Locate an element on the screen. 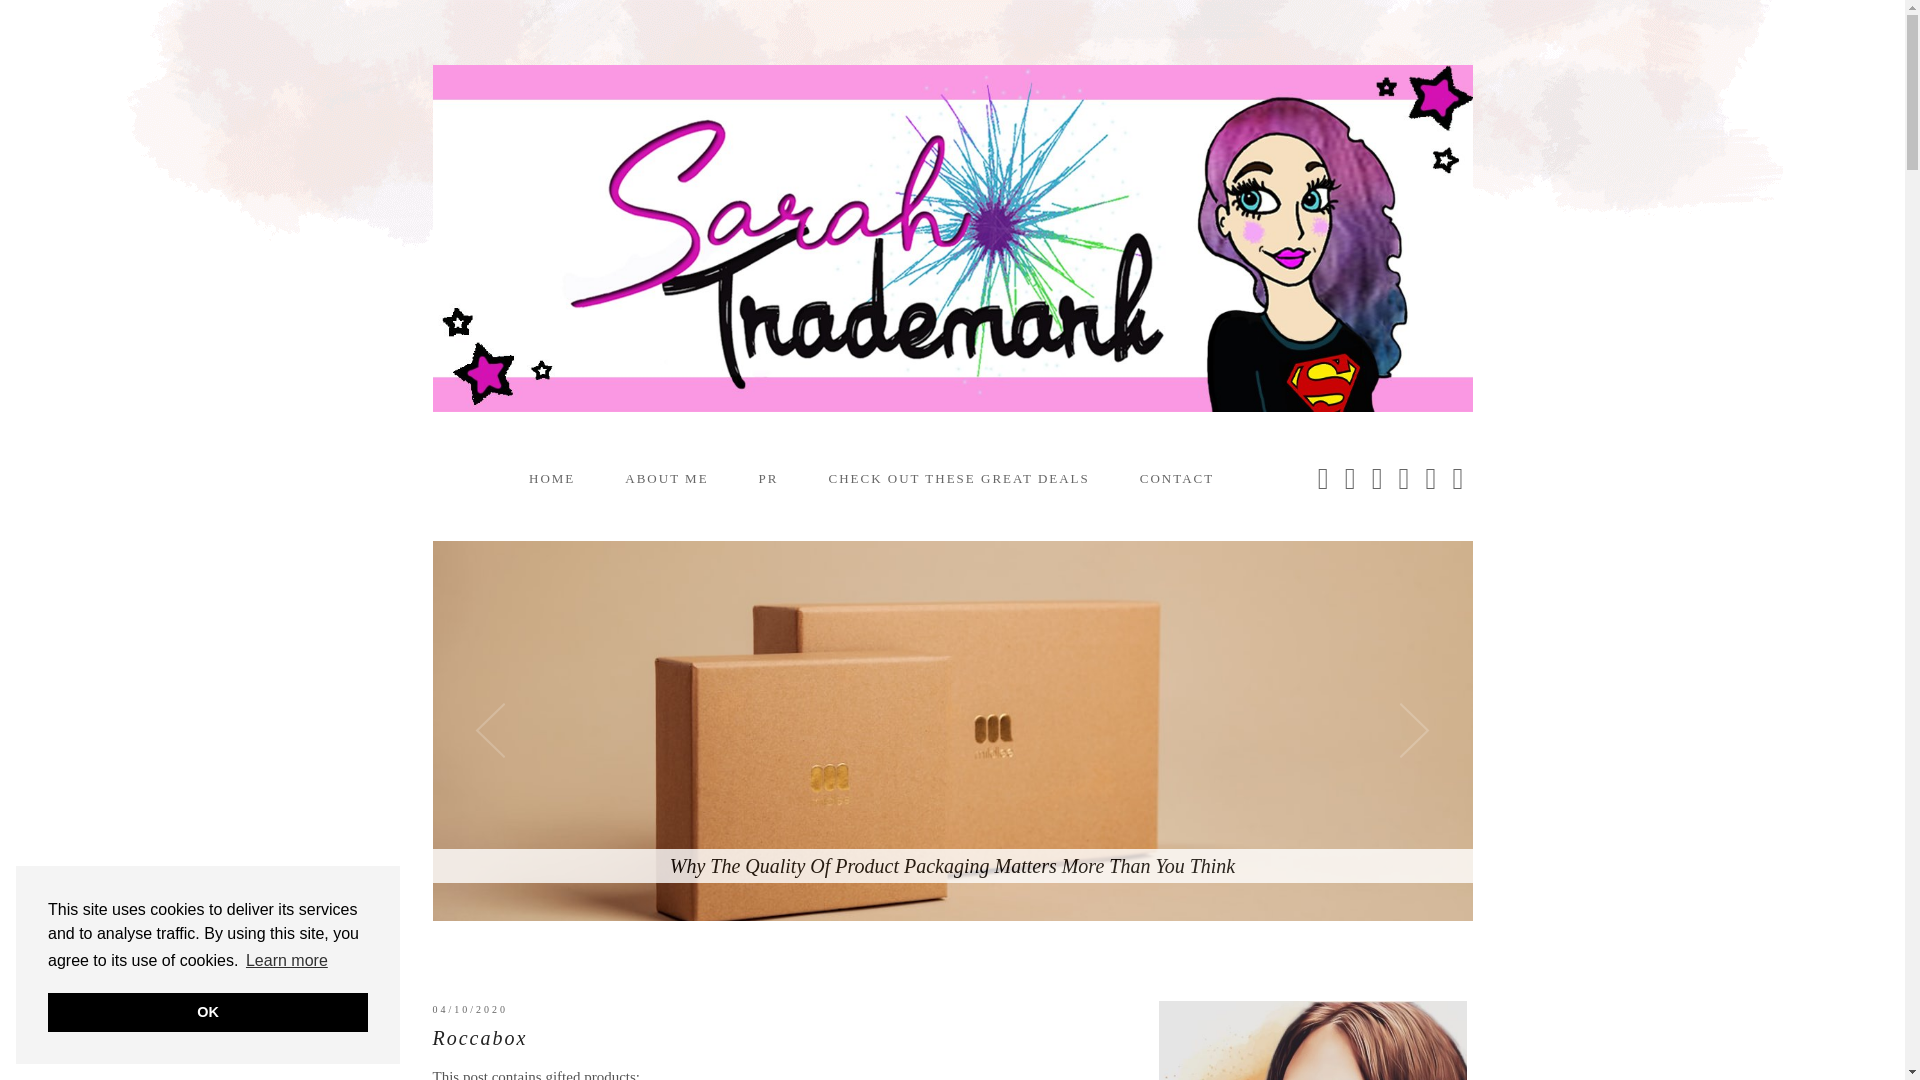  Learn more is located at coordinates (286, 961).